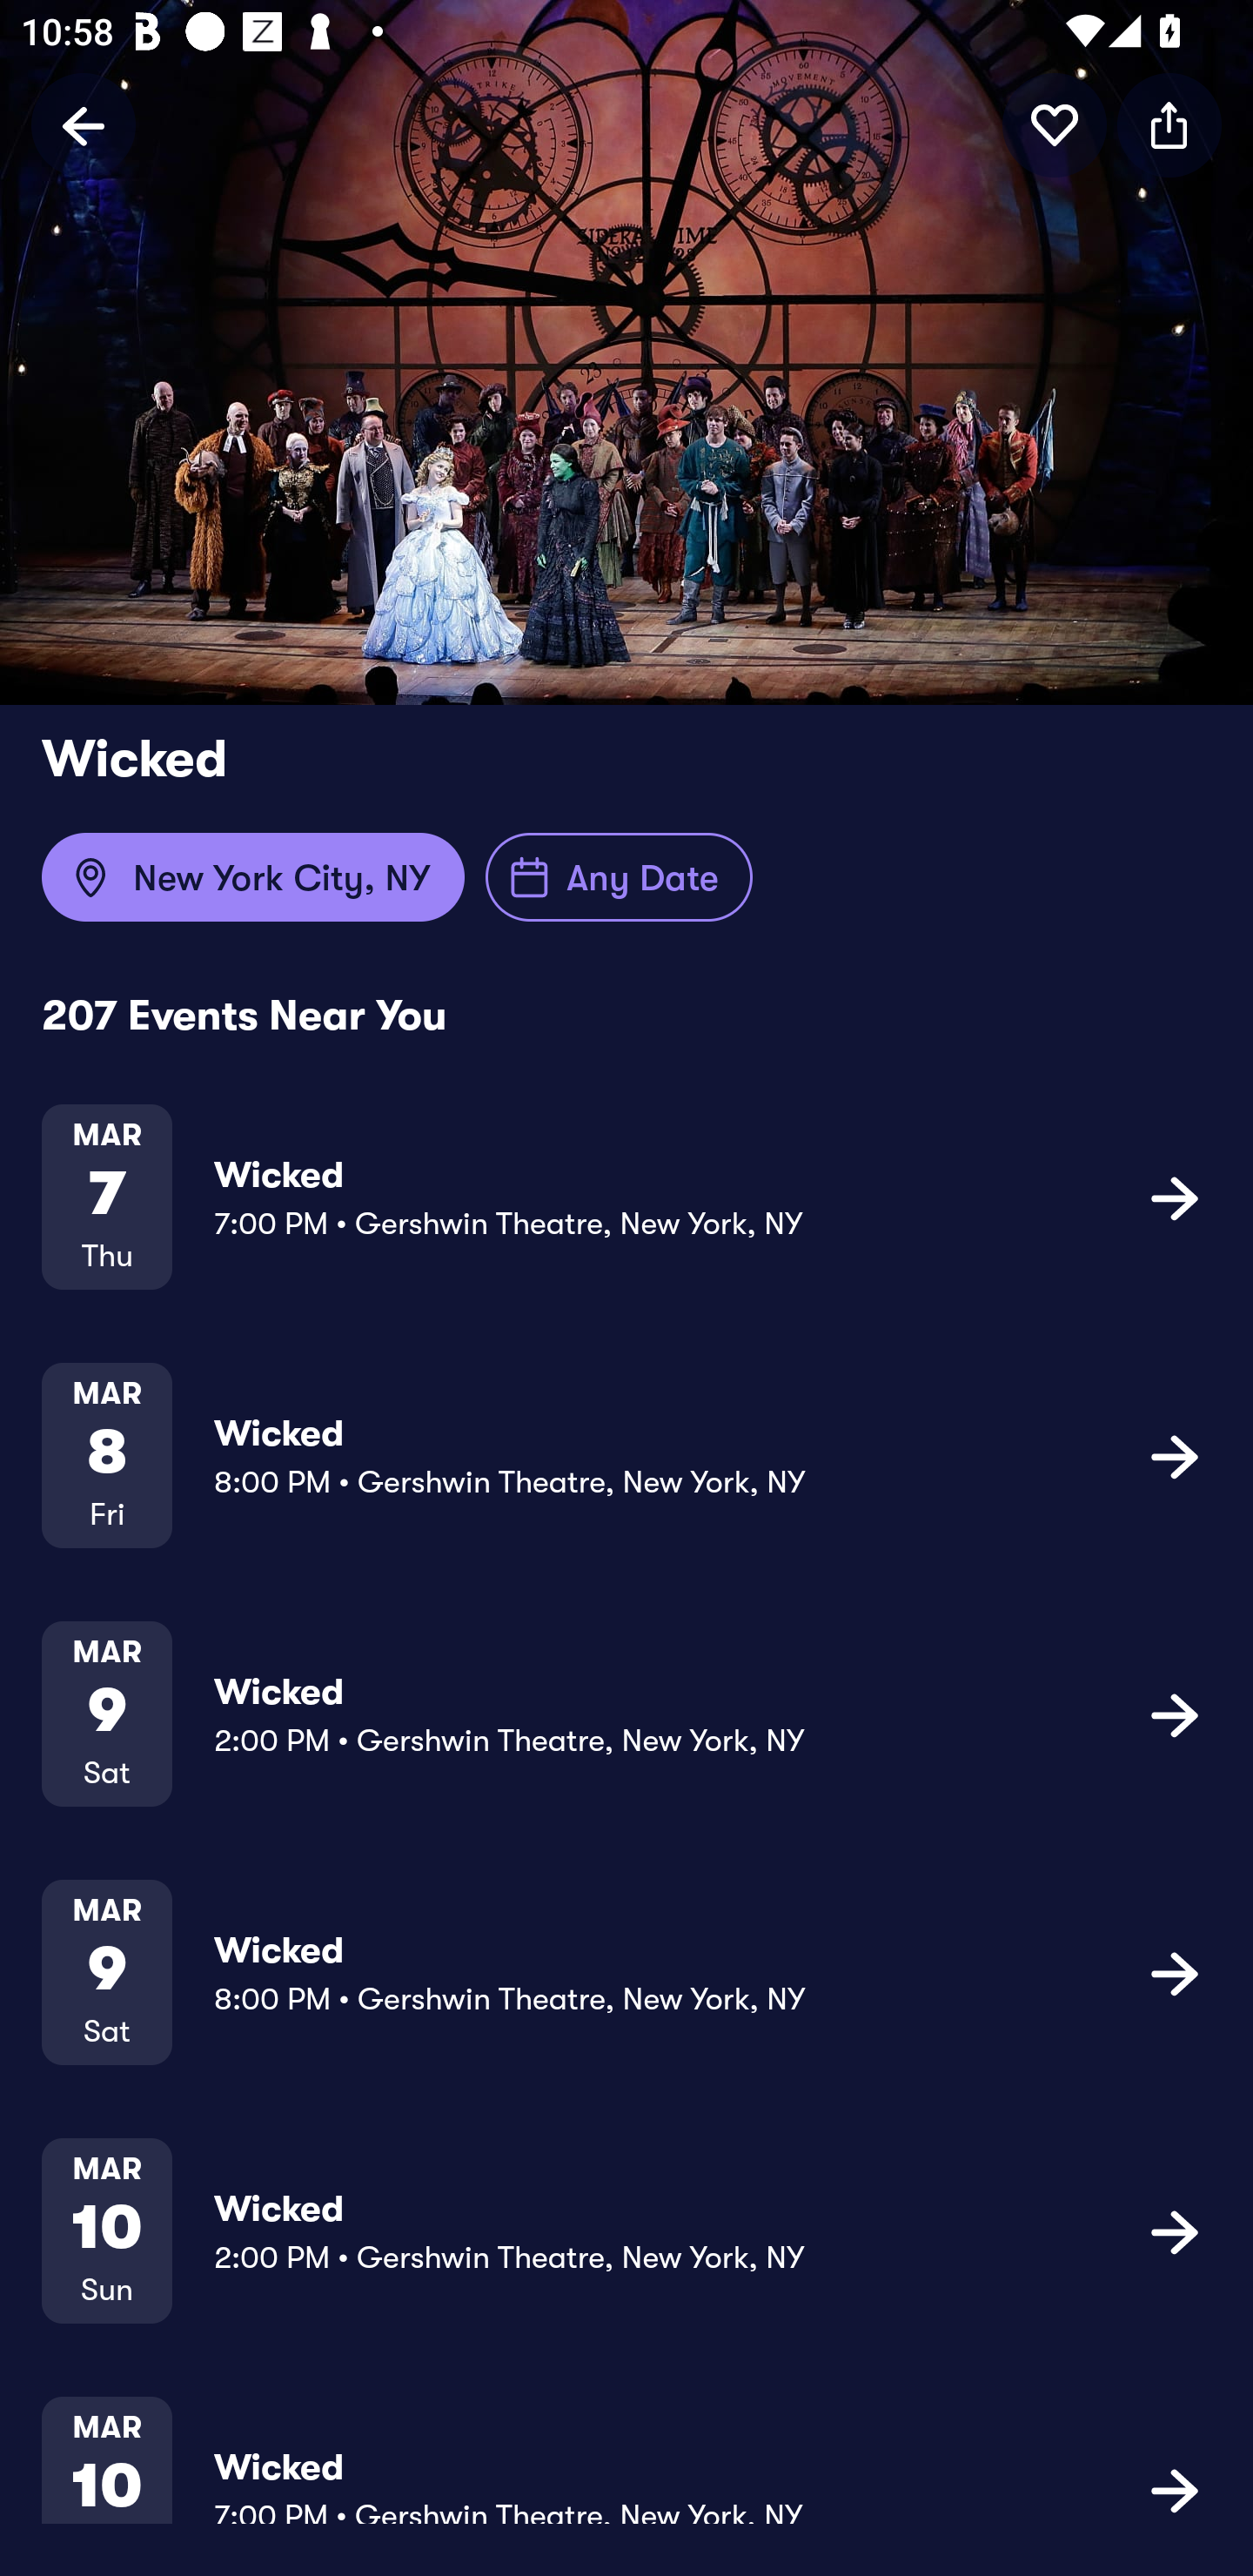 This screenshot has height=2576, width=1253. What do you see at coordinates (1175, 1972) in the screenshot?
I see `icon button` at bounding box center [1175, 1972].